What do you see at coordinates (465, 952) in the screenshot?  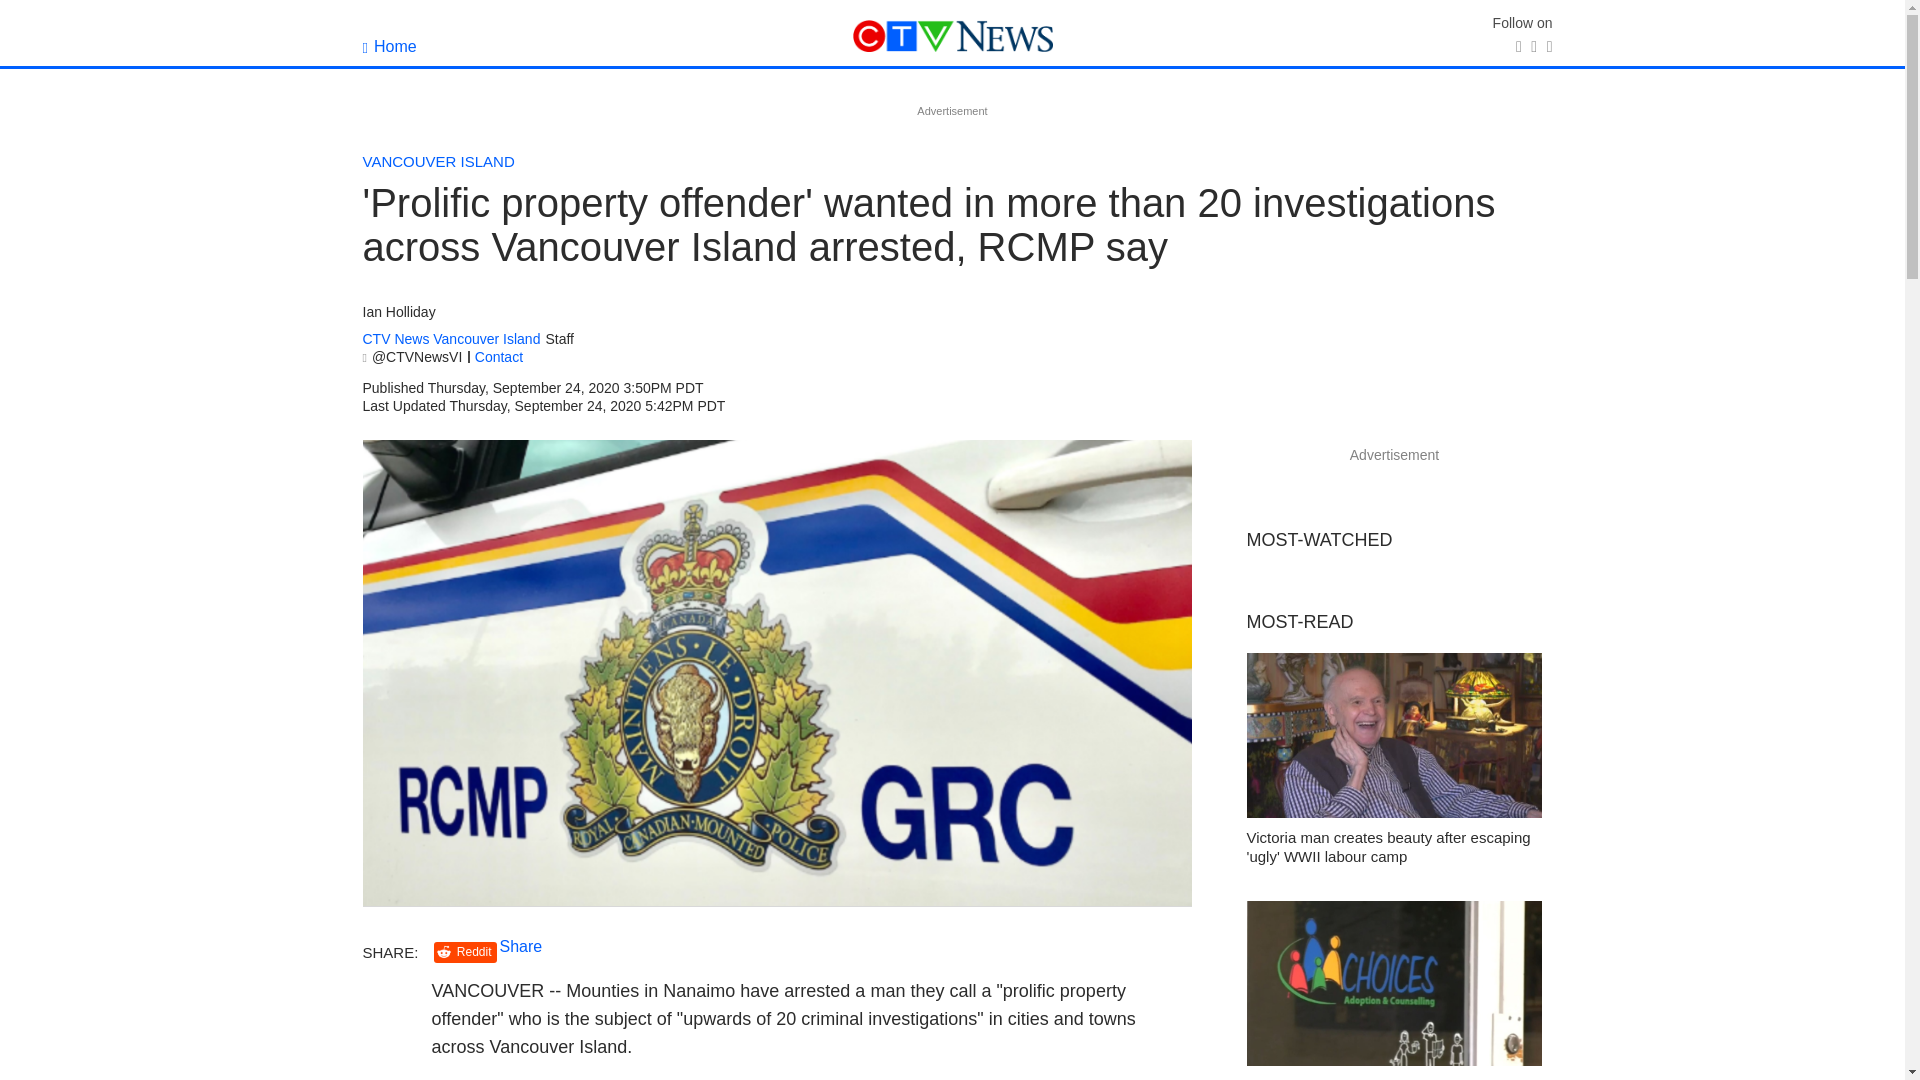 I see `Reddit` at bounding box center [465, 952].